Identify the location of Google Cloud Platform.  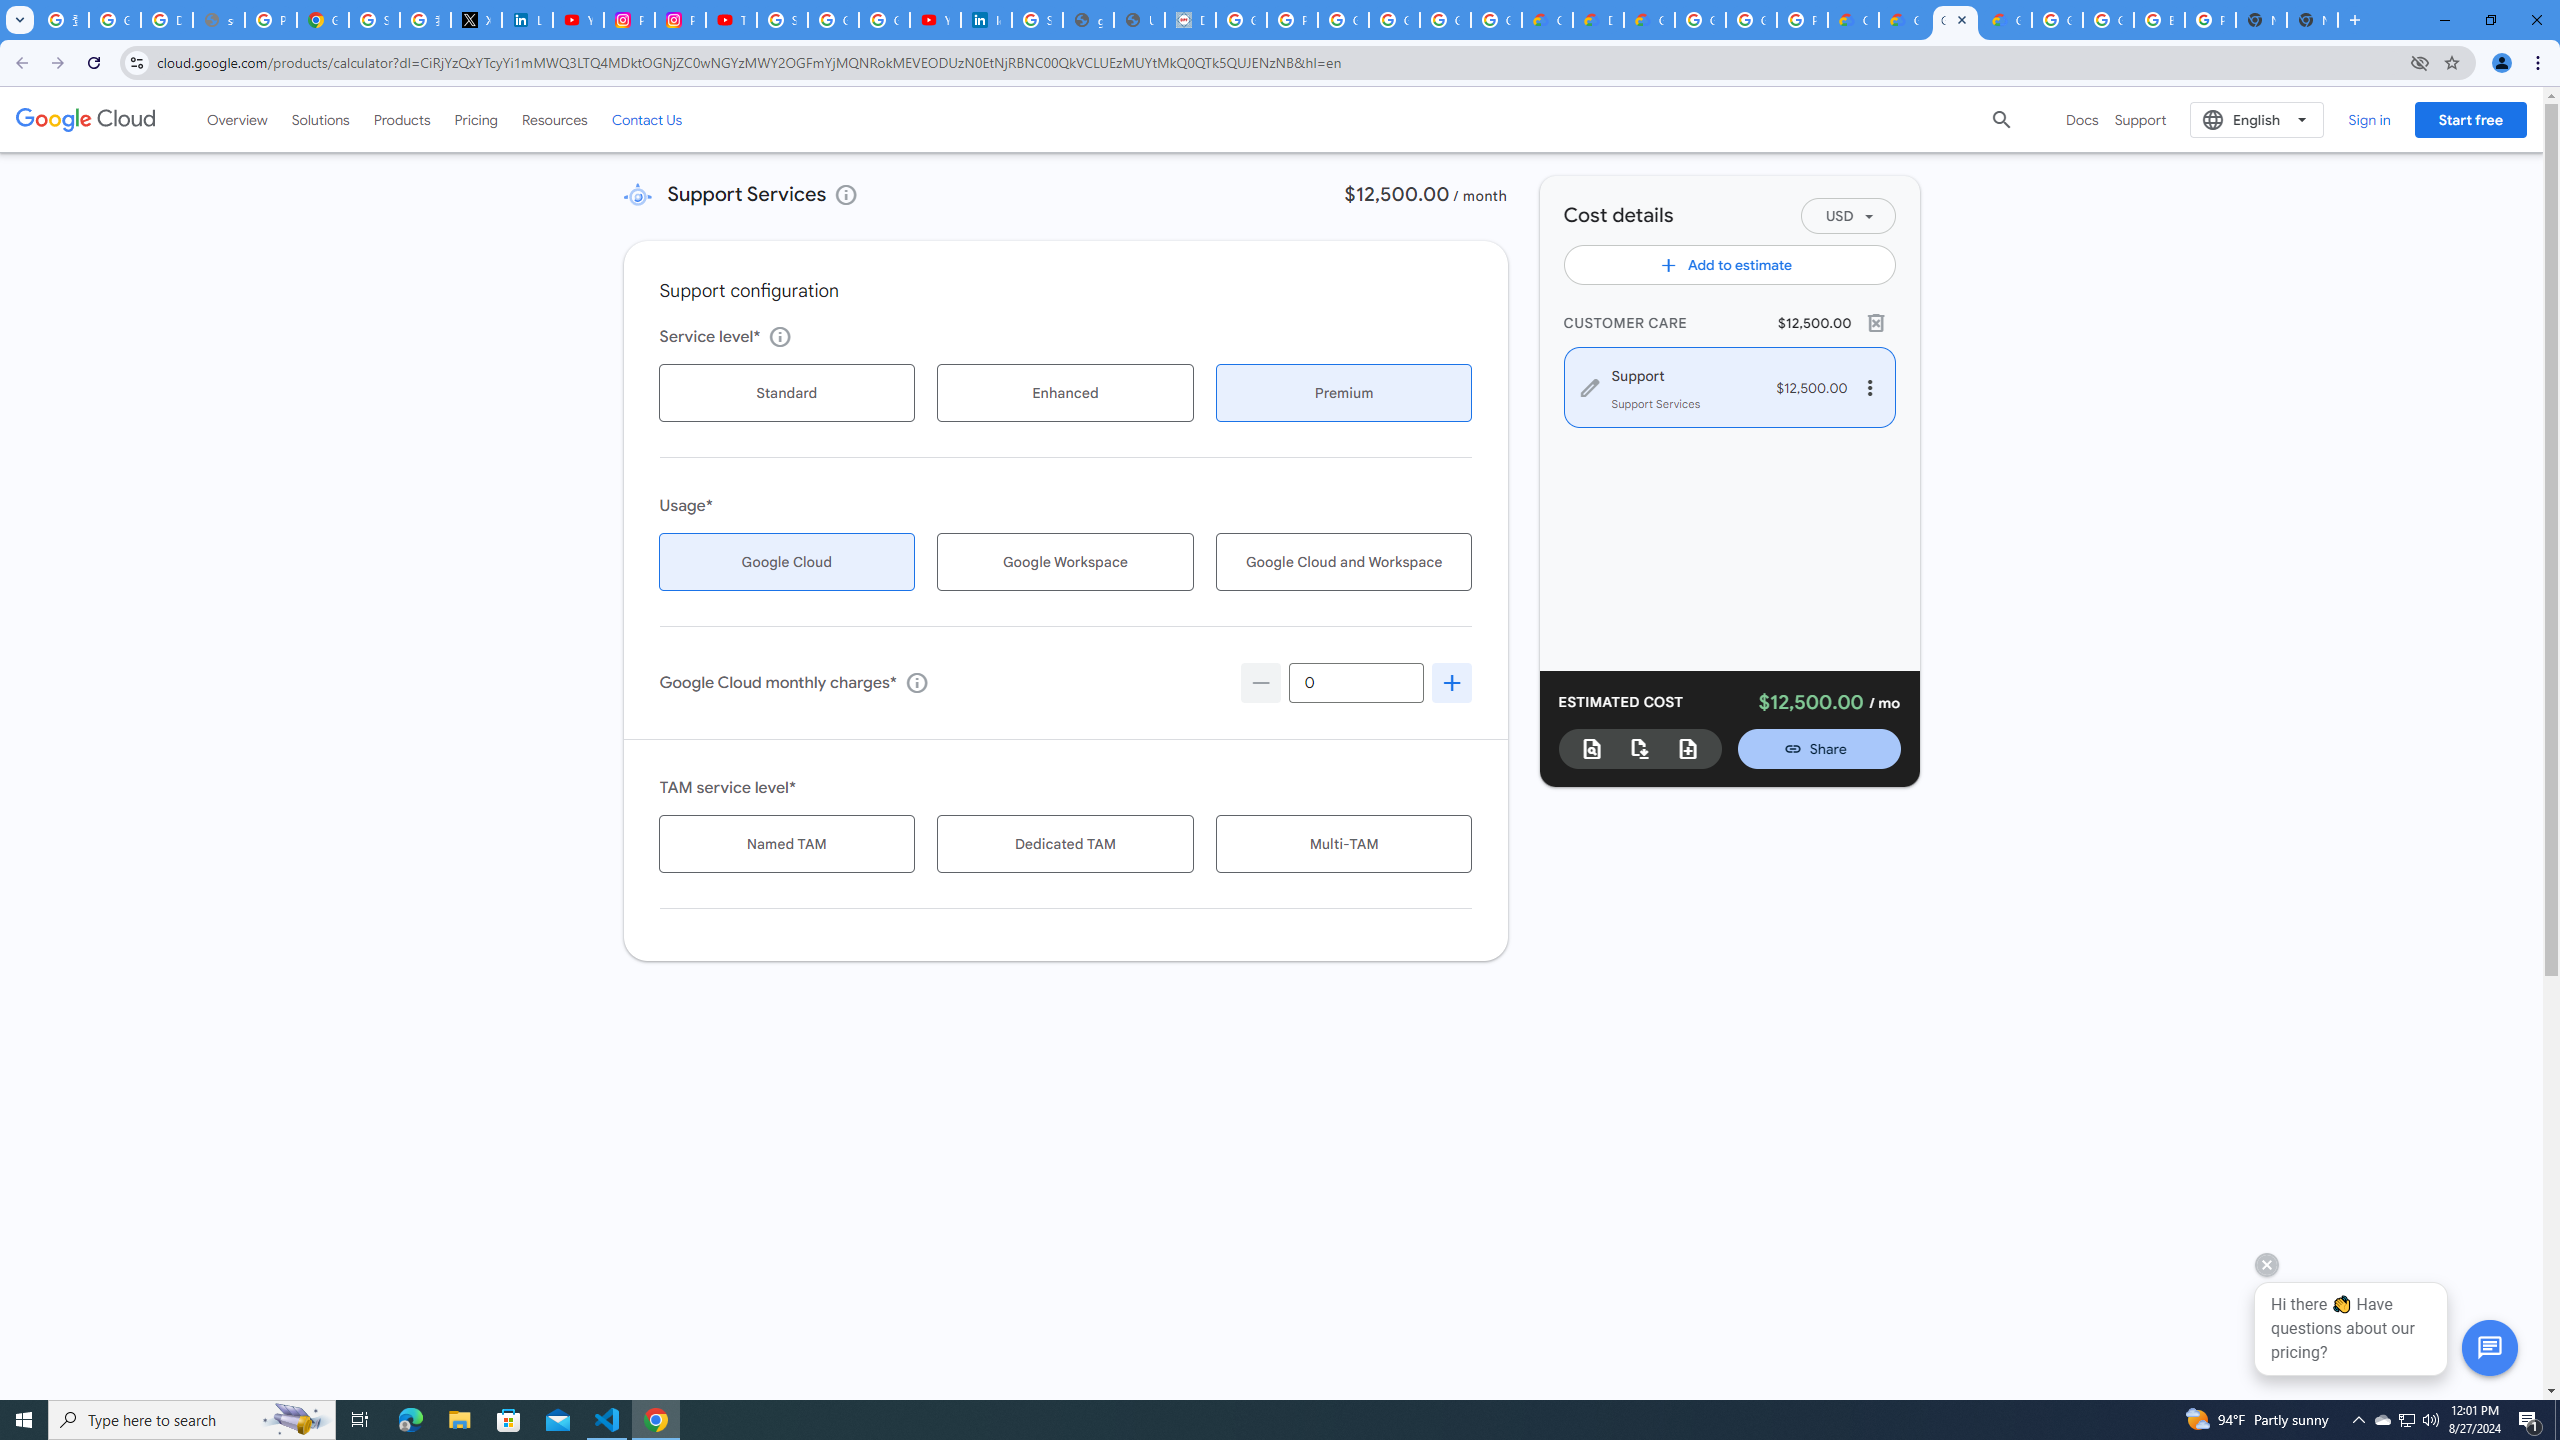
(1752, 20).